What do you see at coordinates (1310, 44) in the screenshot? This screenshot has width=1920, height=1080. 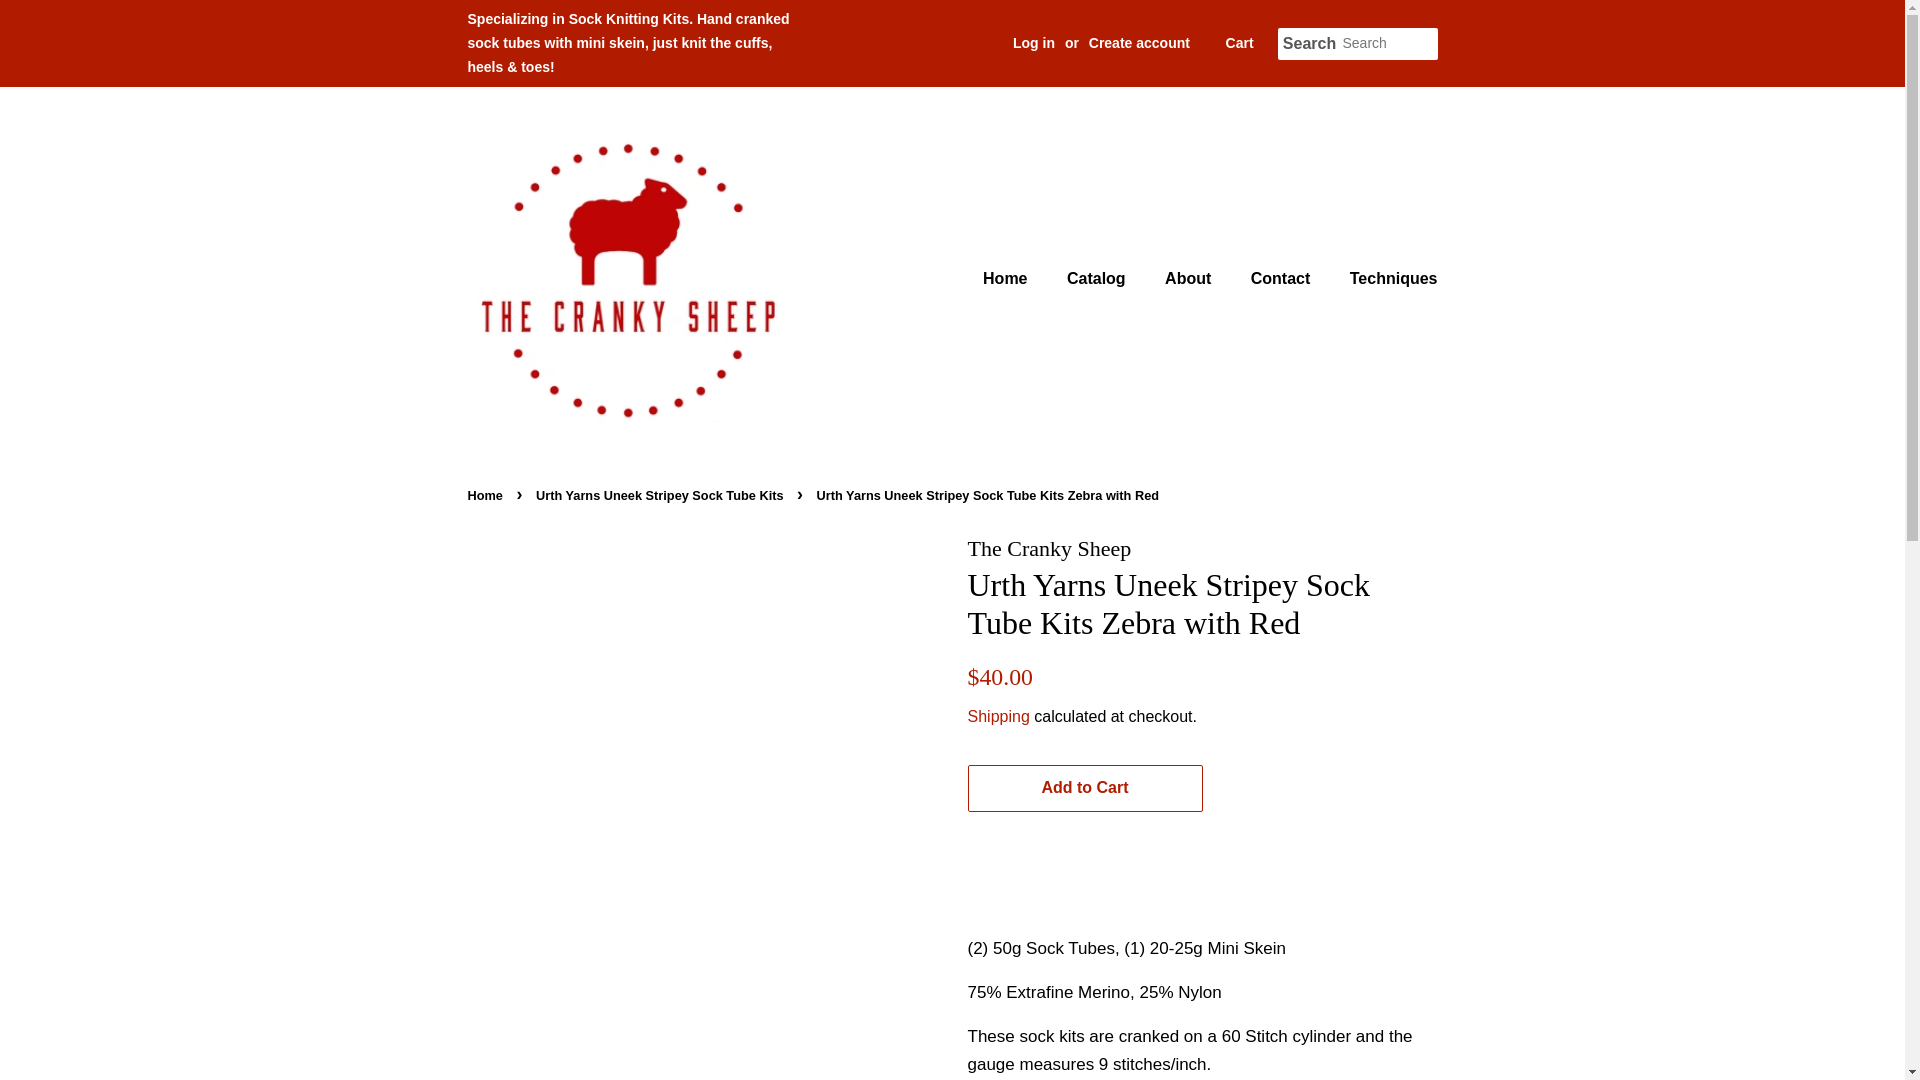 I see `Search` at bounding box center [1310, 44].